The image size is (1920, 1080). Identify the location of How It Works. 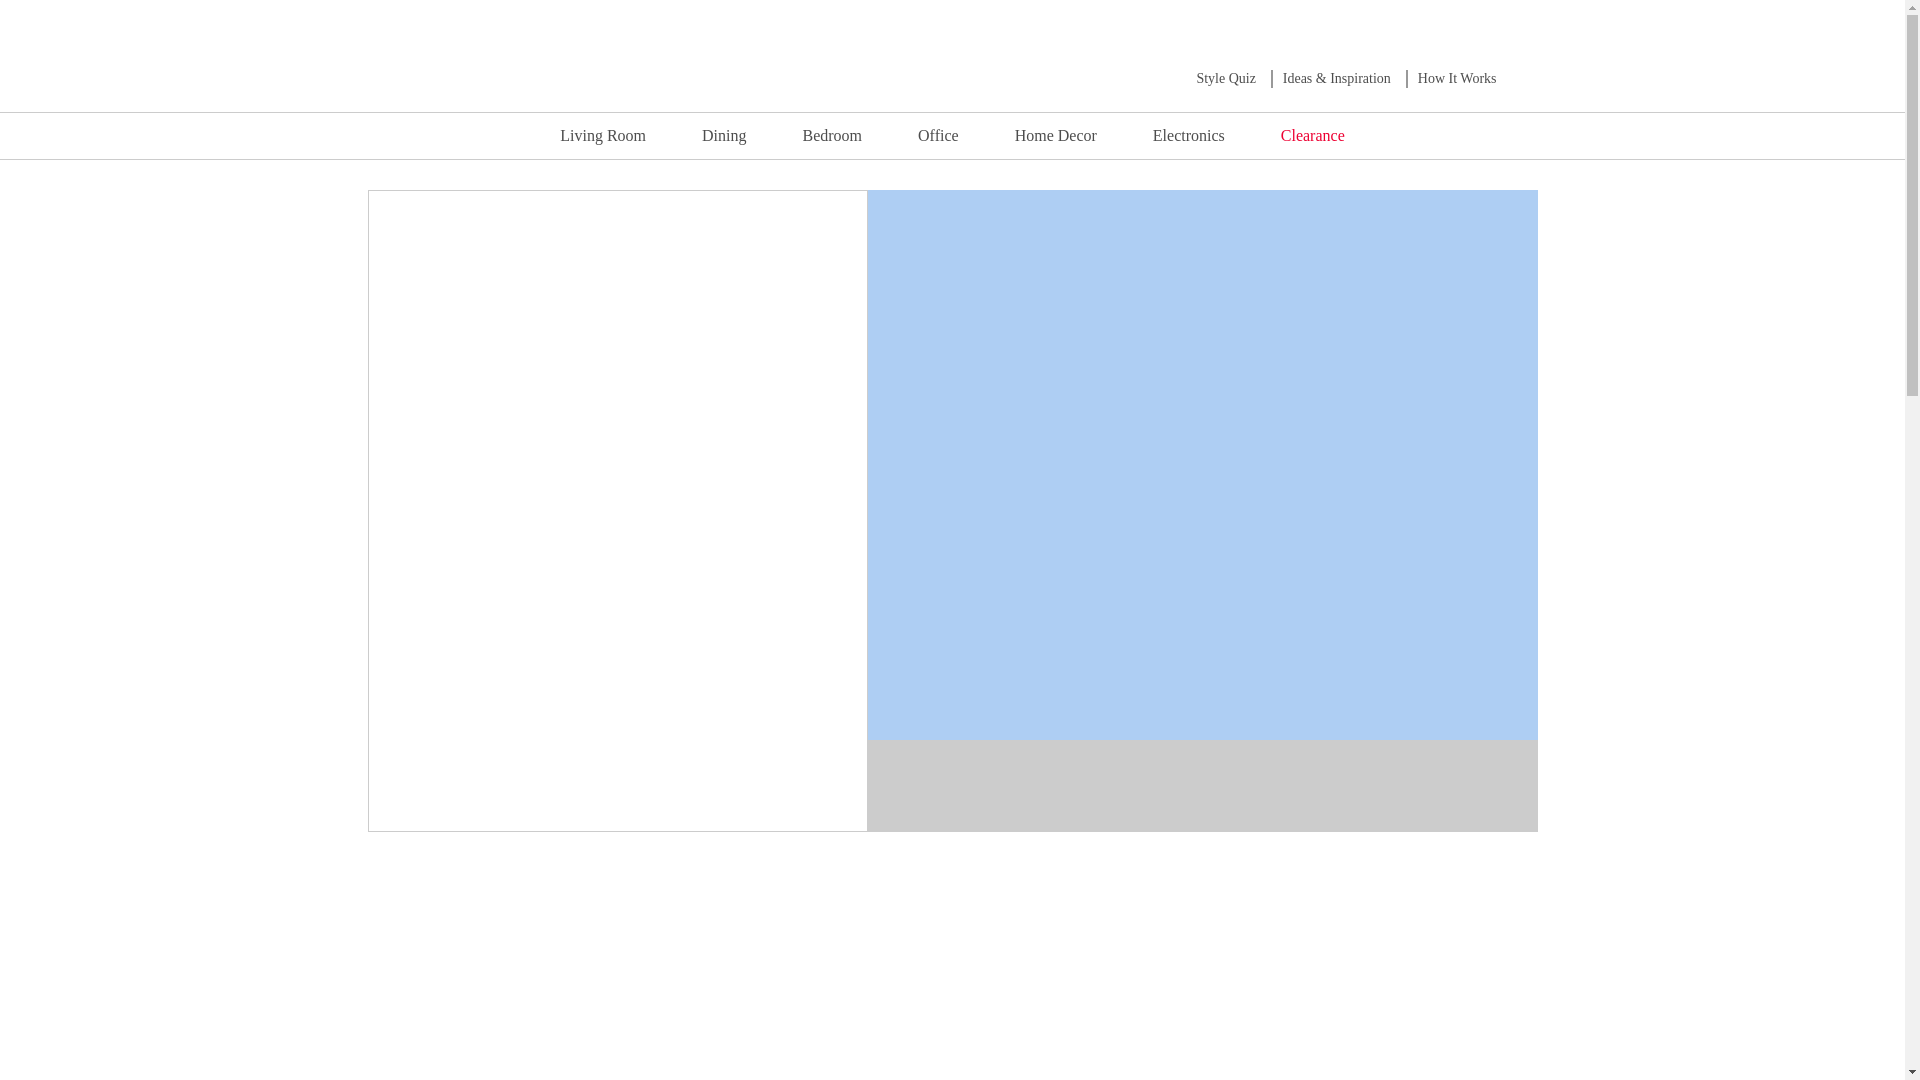
(1458, 78).